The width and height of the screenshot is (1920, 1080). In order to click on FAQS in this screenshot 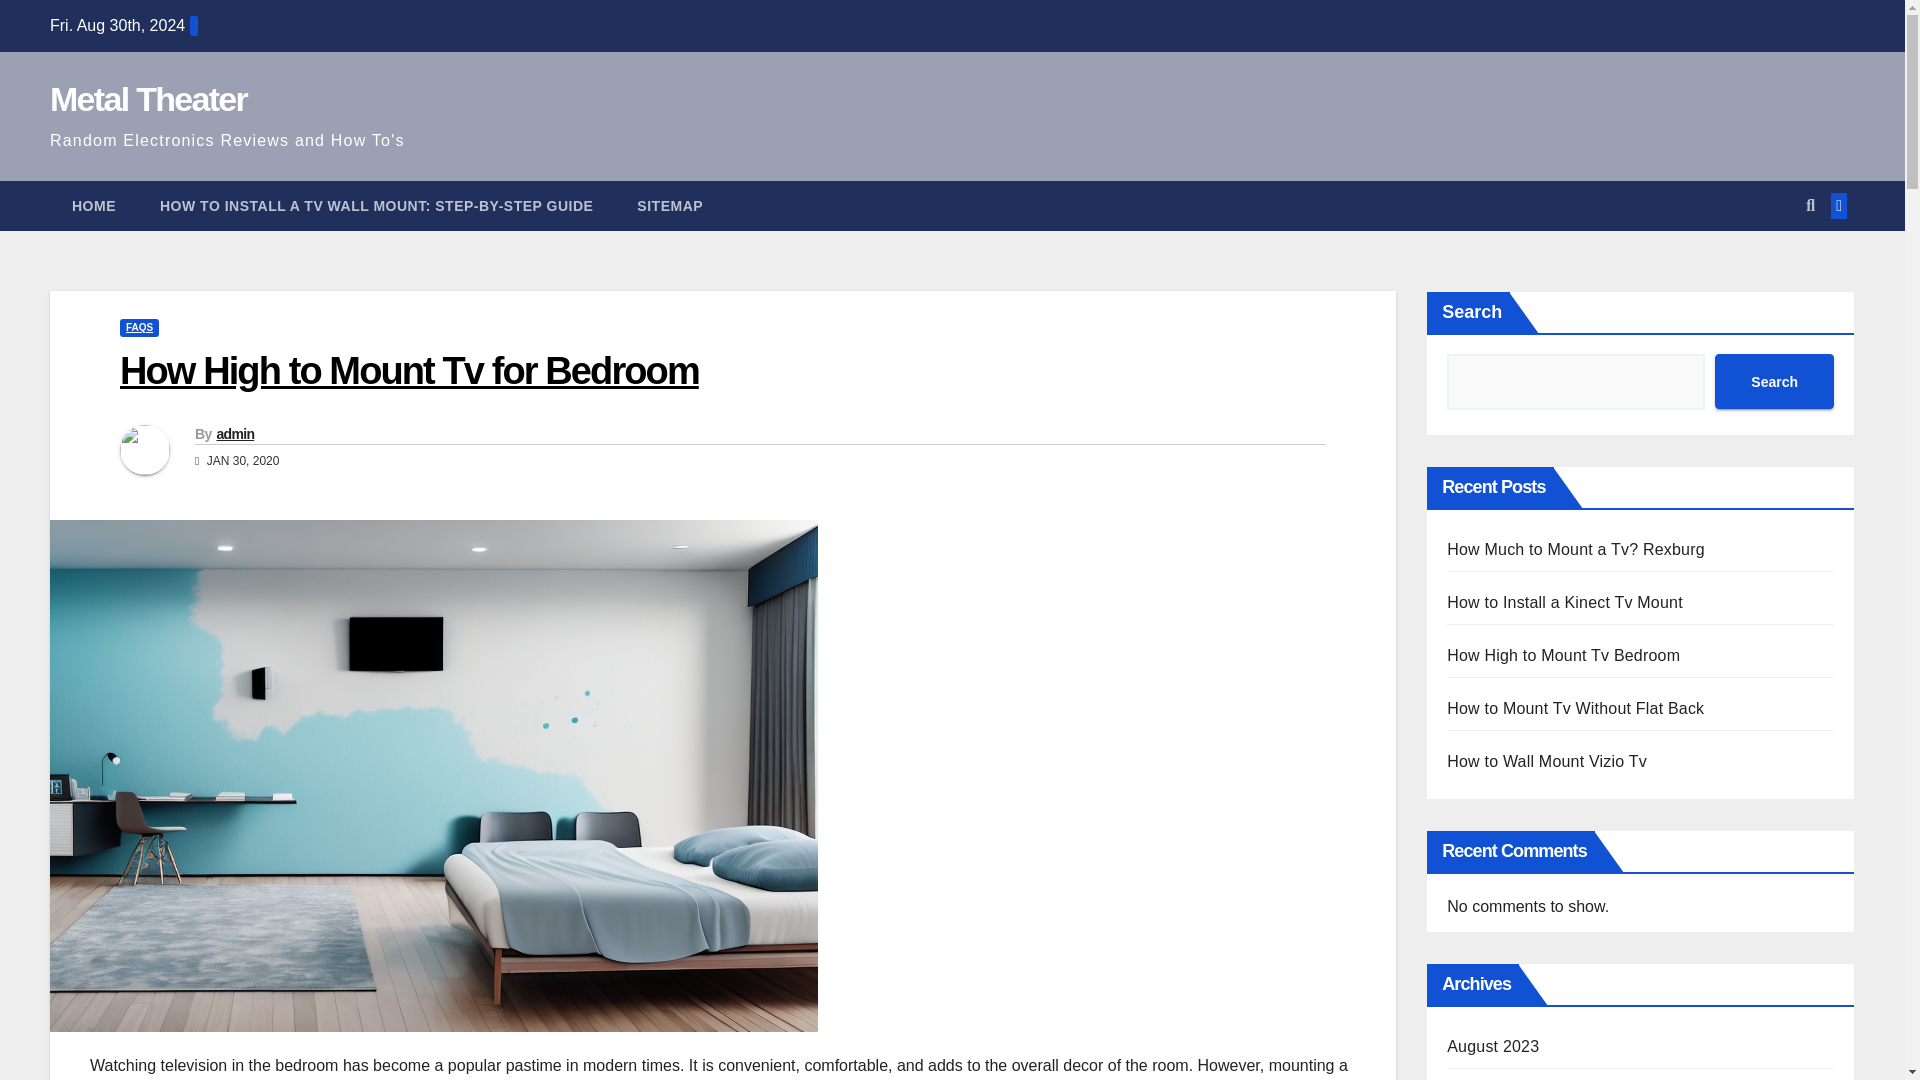, I will do `click(139, 327)`.